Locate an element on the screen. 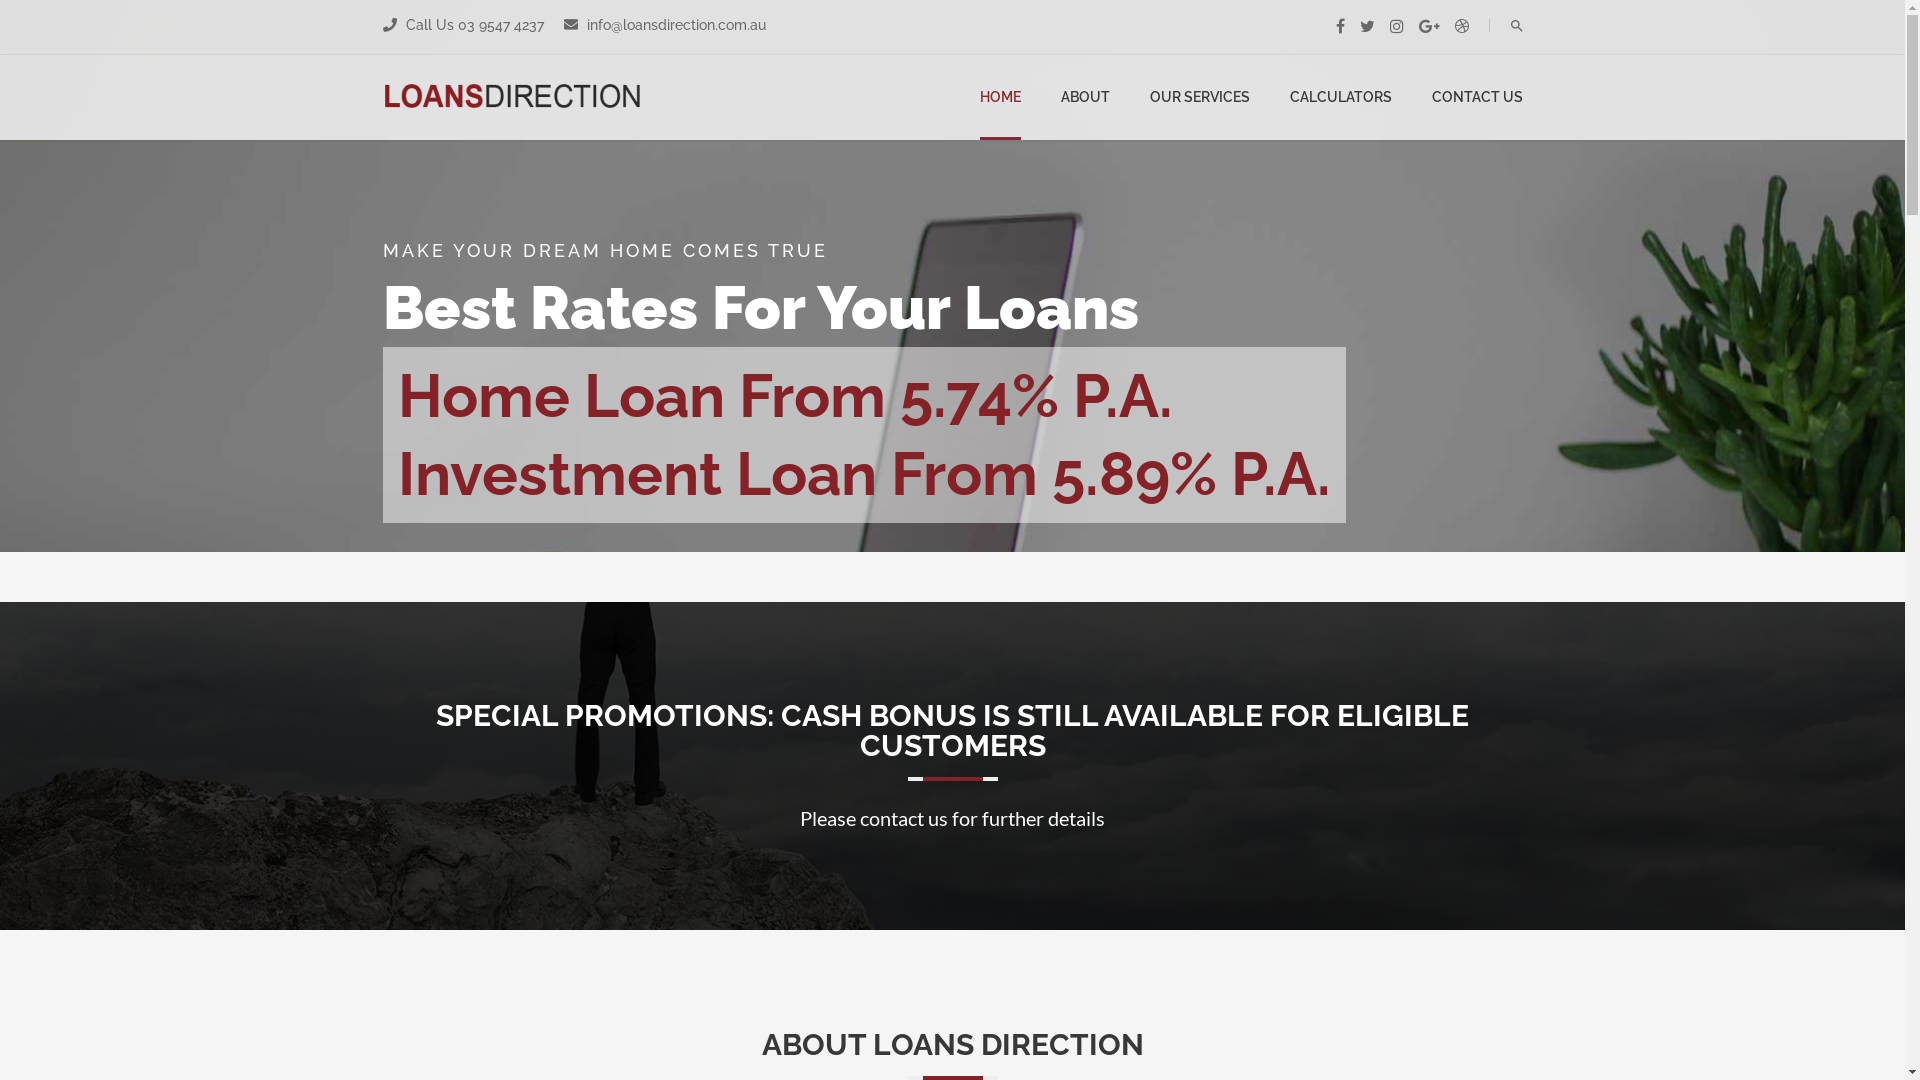 Image resolution: width=1920 pixels, height=1080 pixels. OUR SERVICES is located at coordinates (1200, 98).